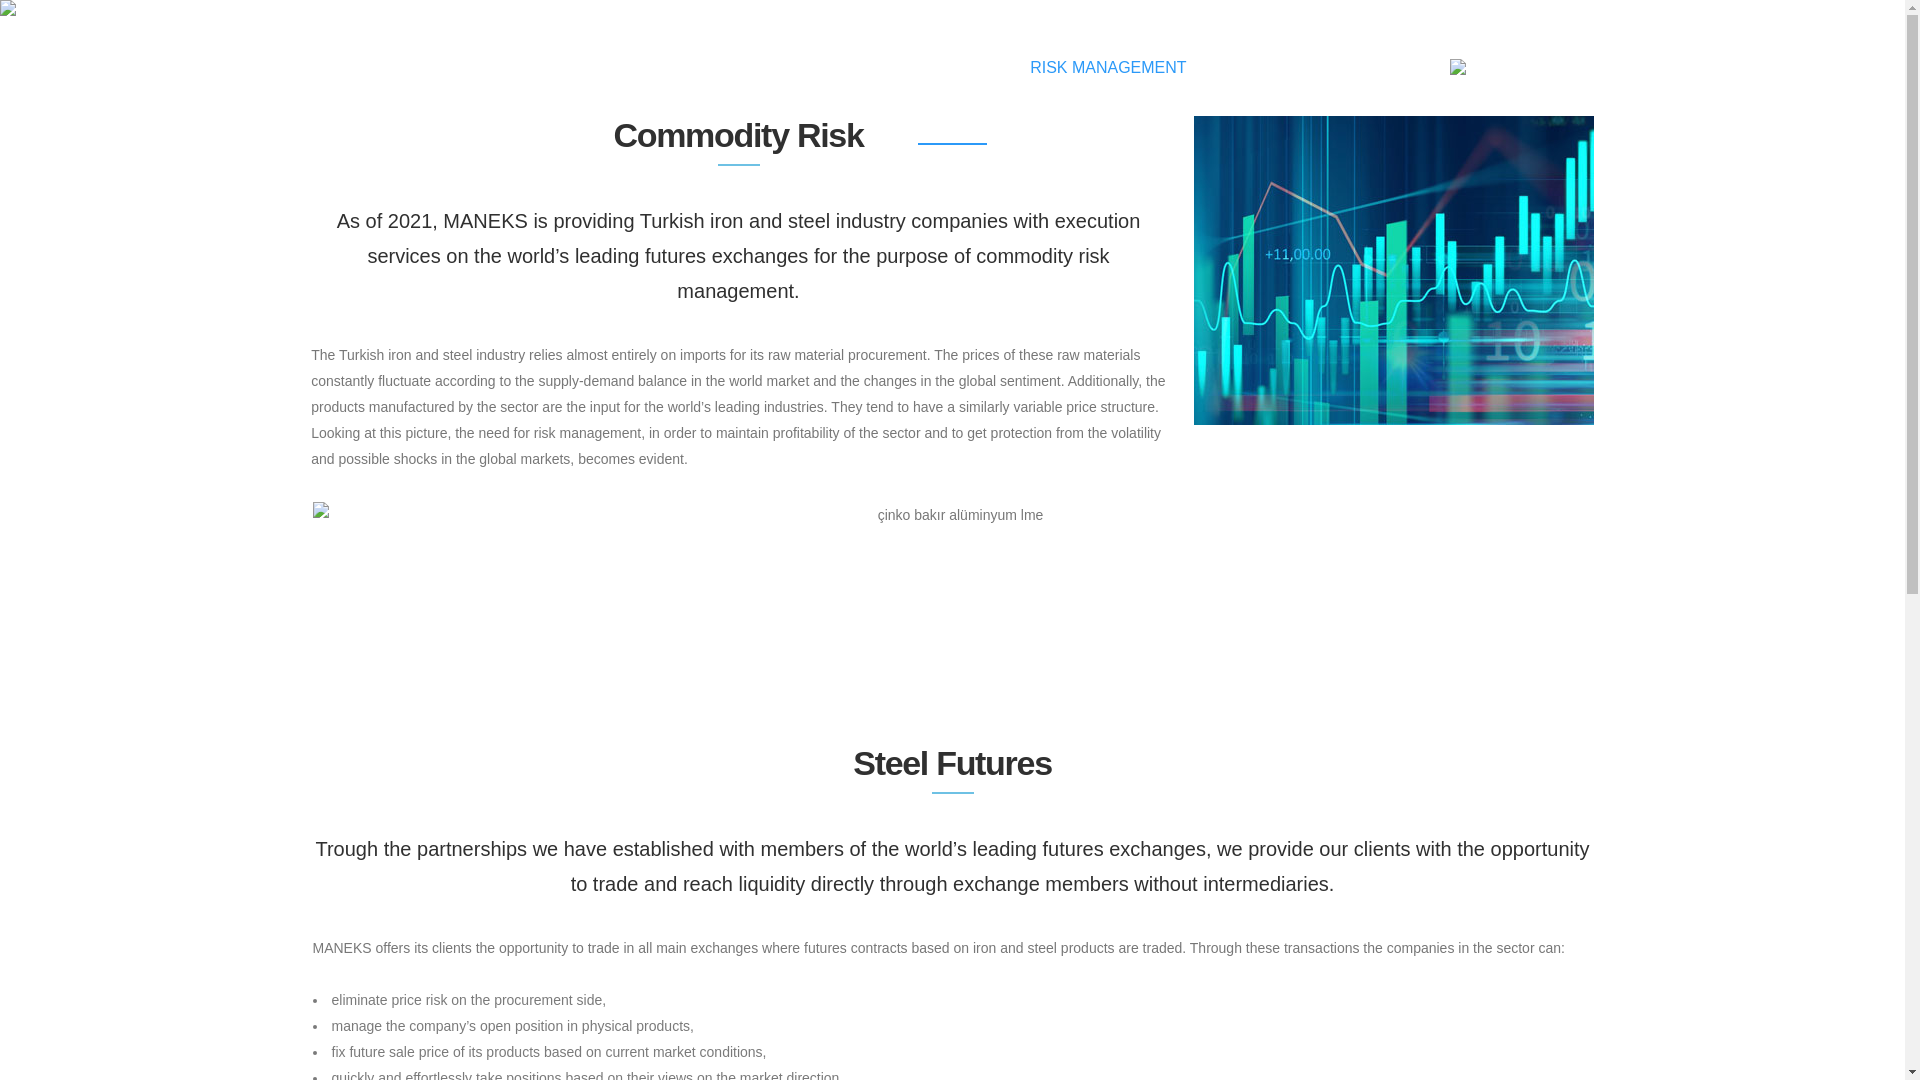 The height and width of the screenshot is (1080, 1920). I want to click on PRODUCTS, so click(950, 67).